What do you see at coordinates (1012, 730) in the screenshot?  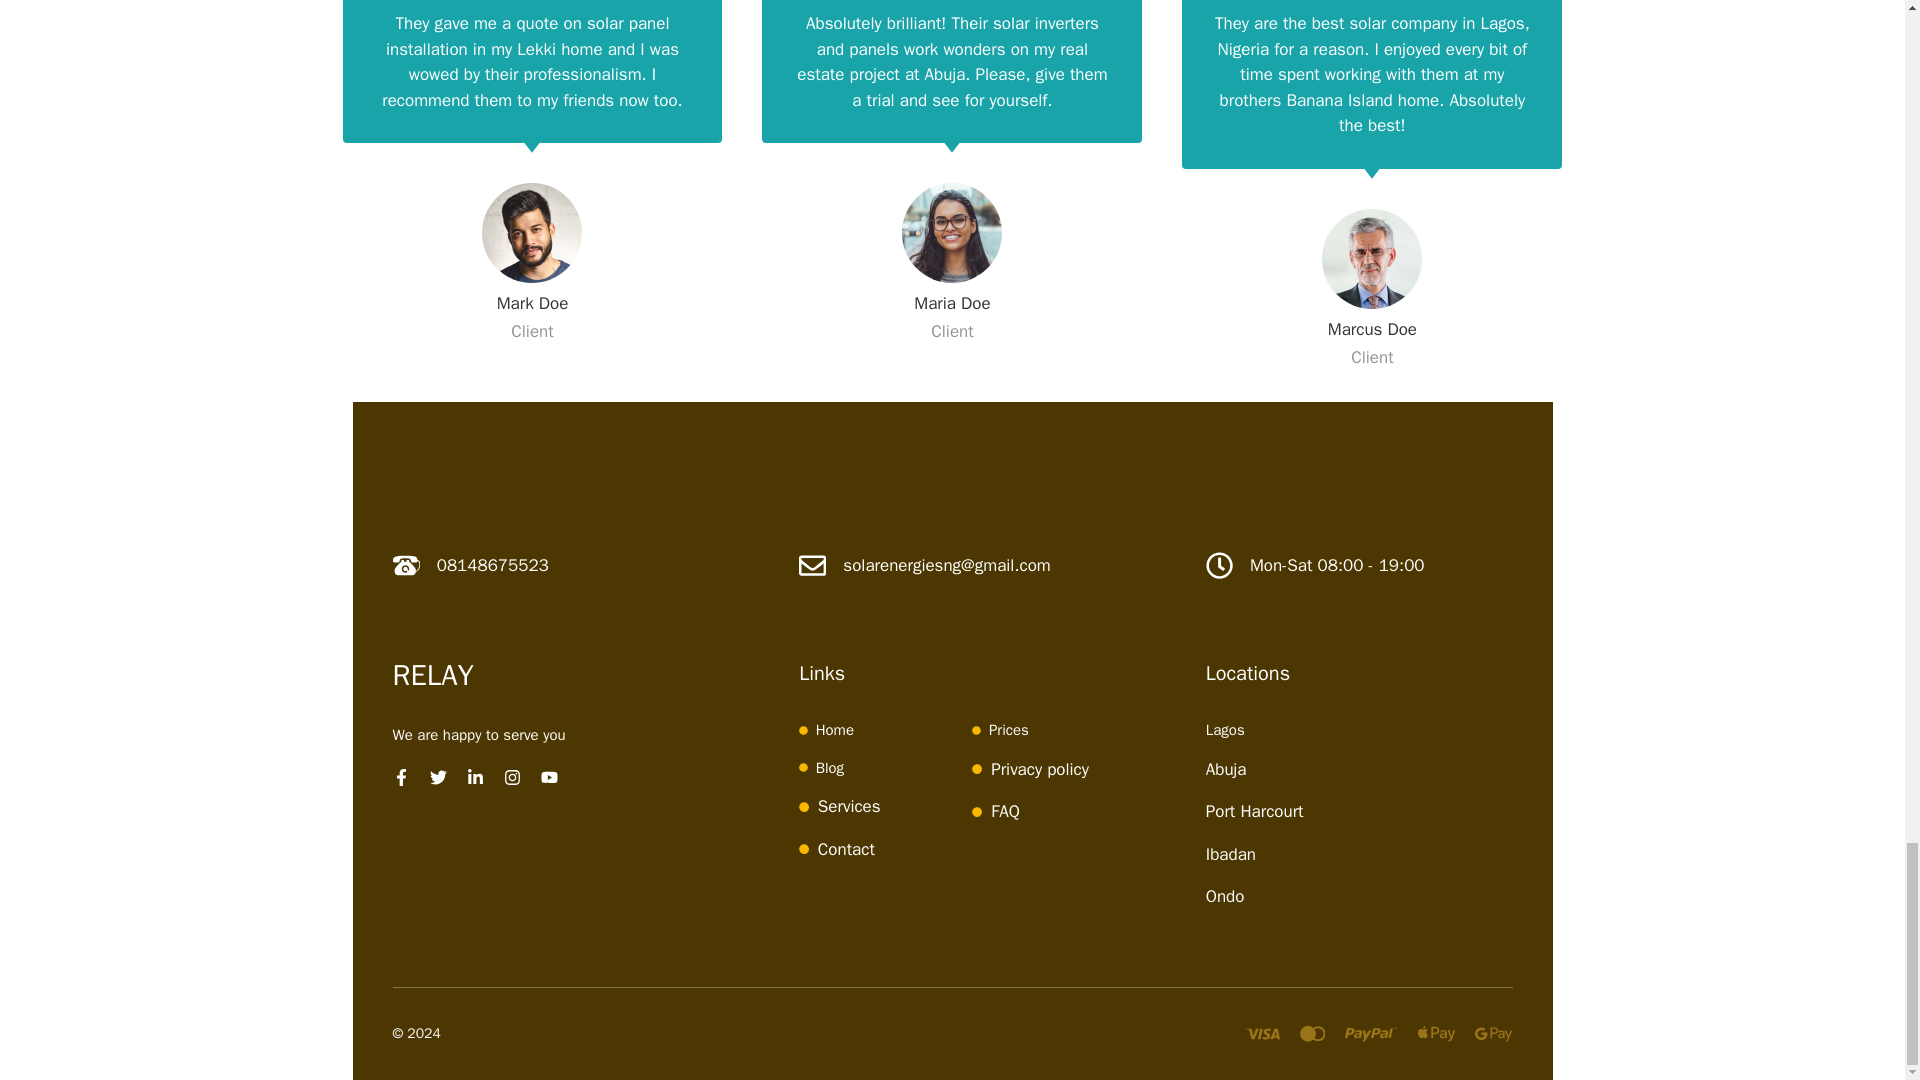 I see `rices` at bounding box center [1012, 730].